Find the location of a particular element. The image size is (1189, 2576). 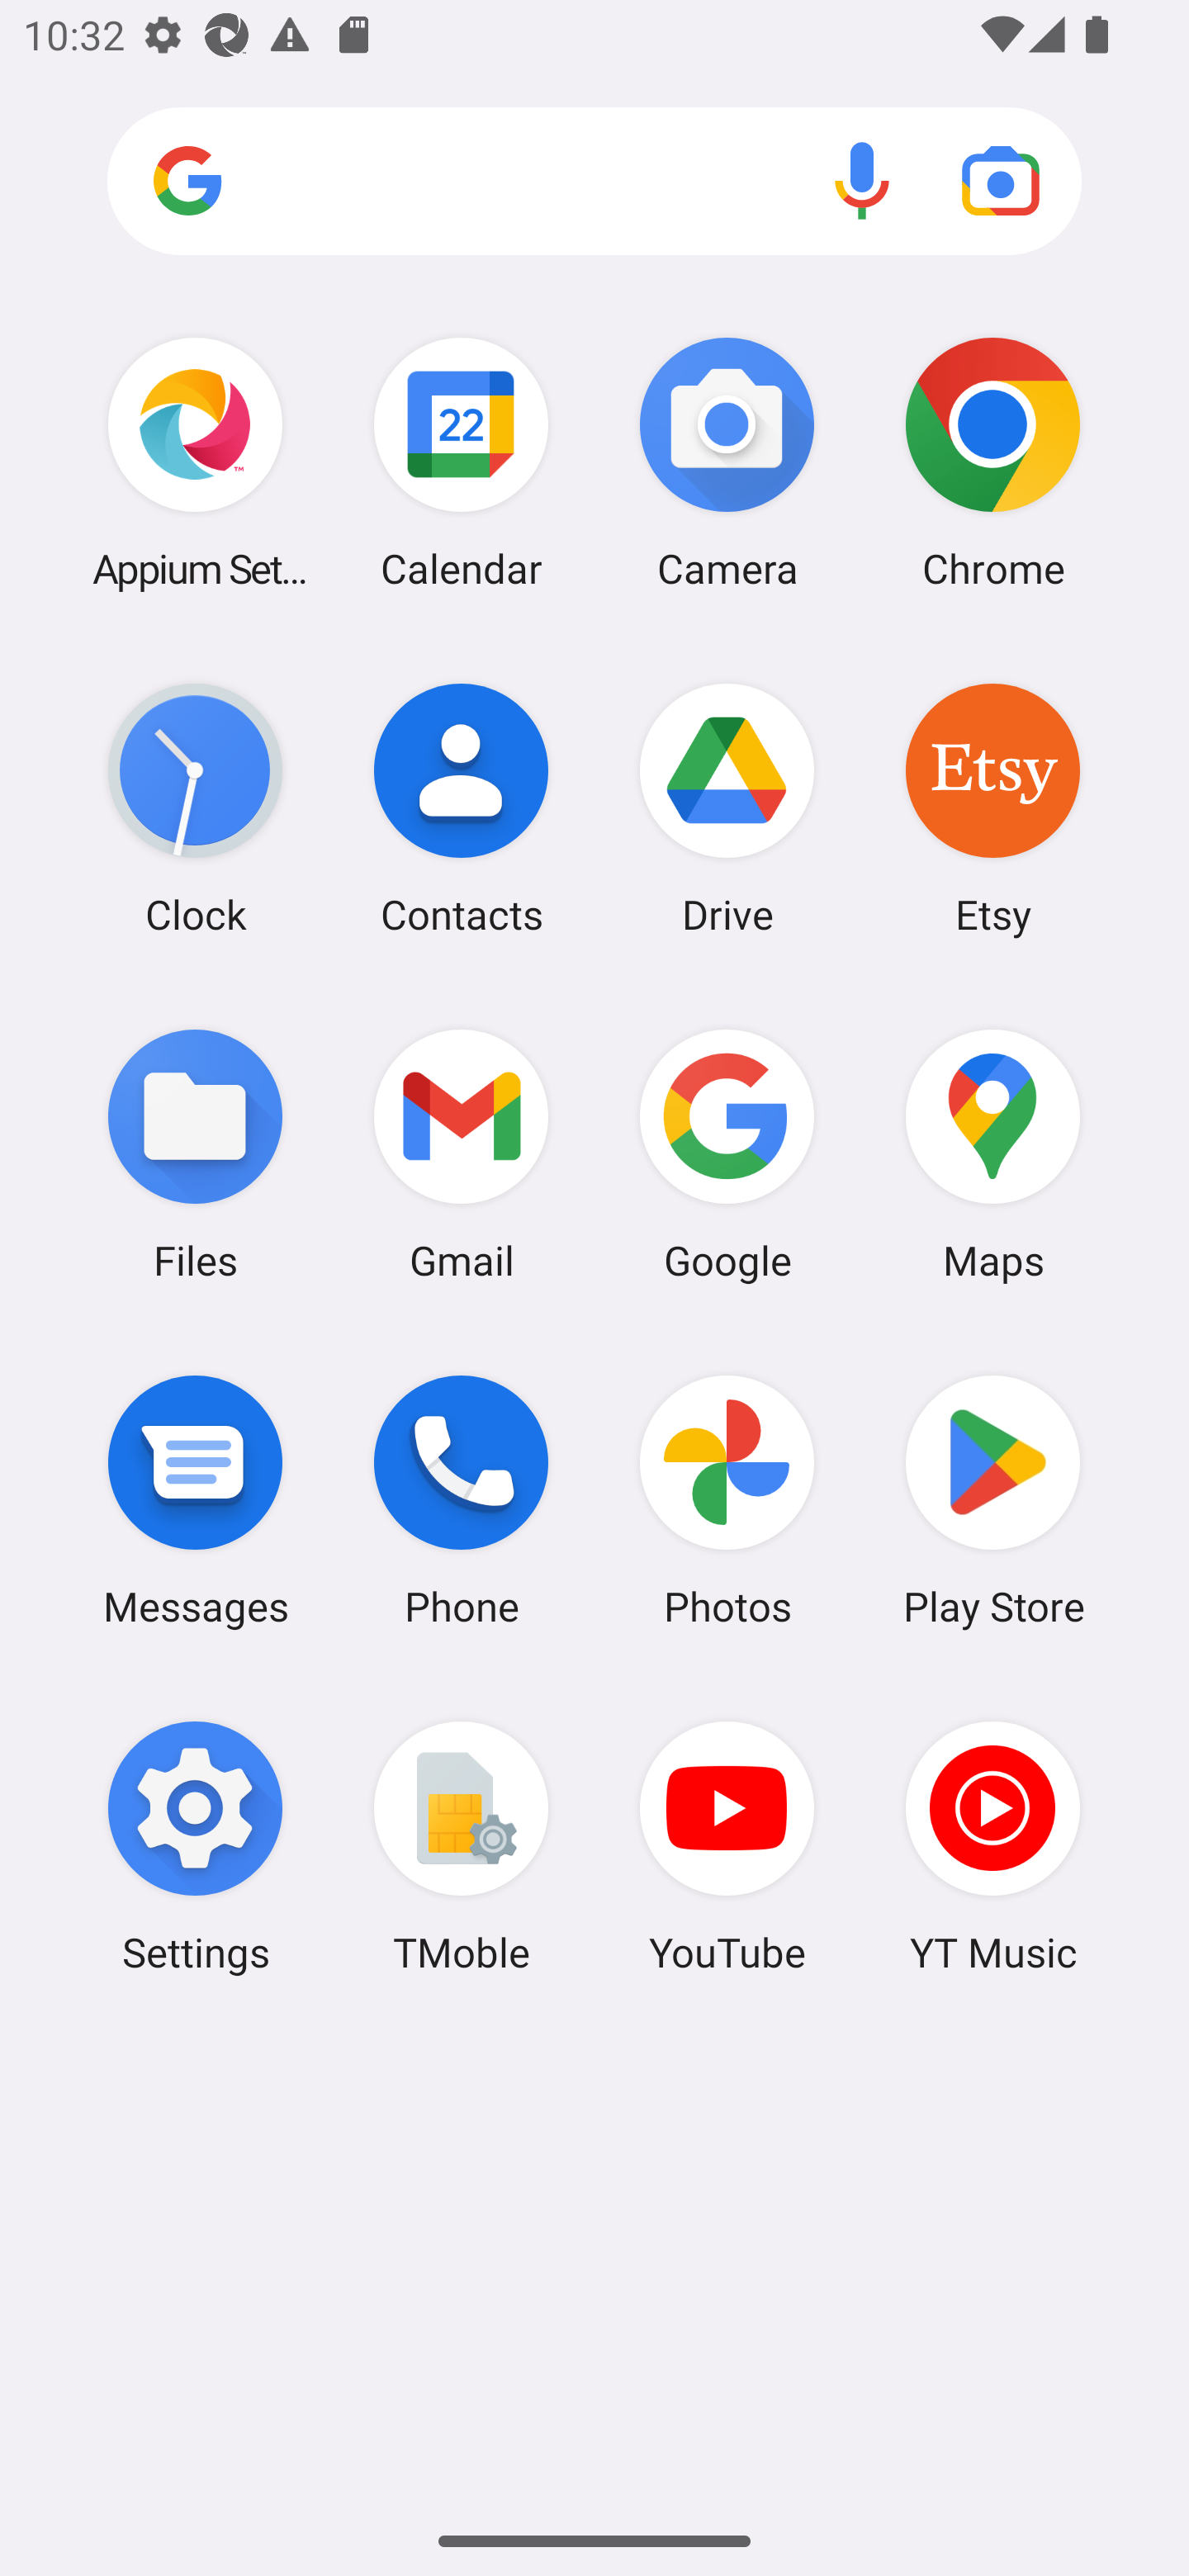

Chrome is located at coordinates (992, 462).